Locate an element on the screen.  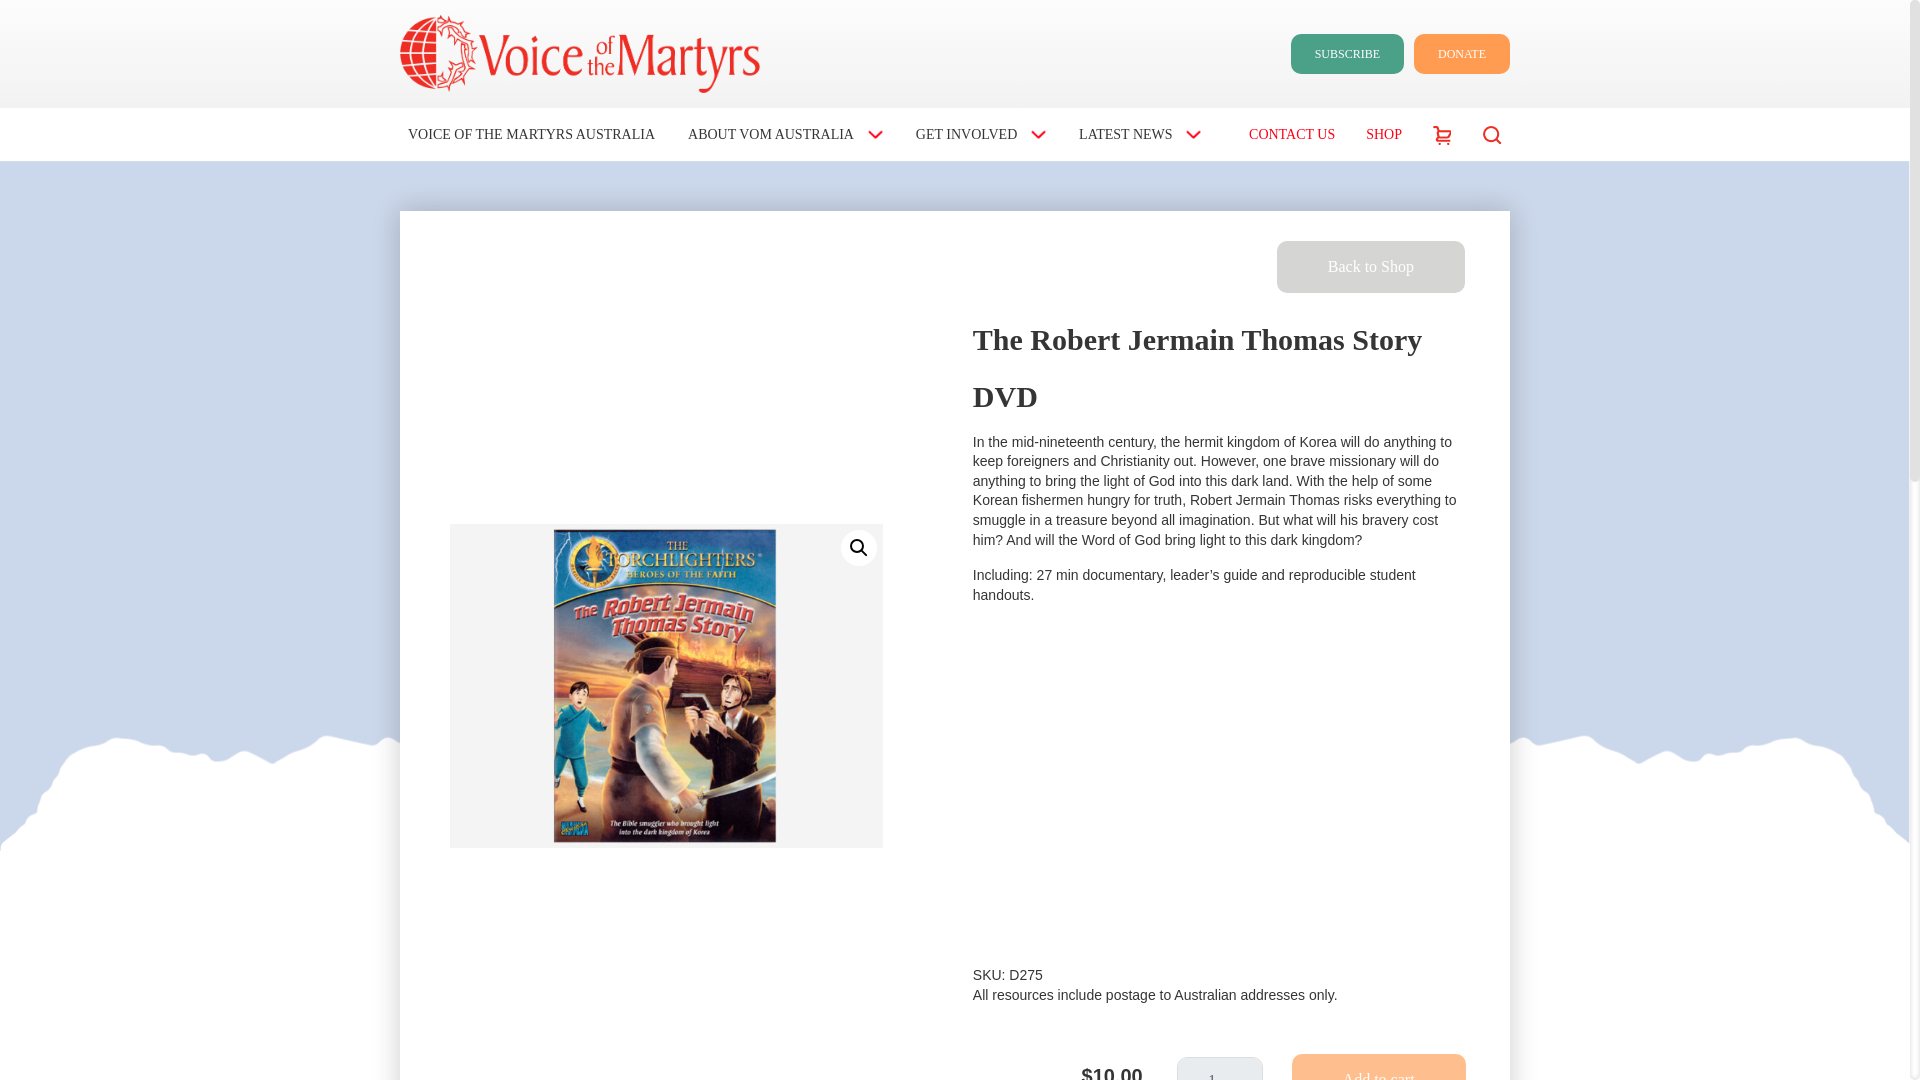
GET INVOLVED is located at coordinates (977, 134).